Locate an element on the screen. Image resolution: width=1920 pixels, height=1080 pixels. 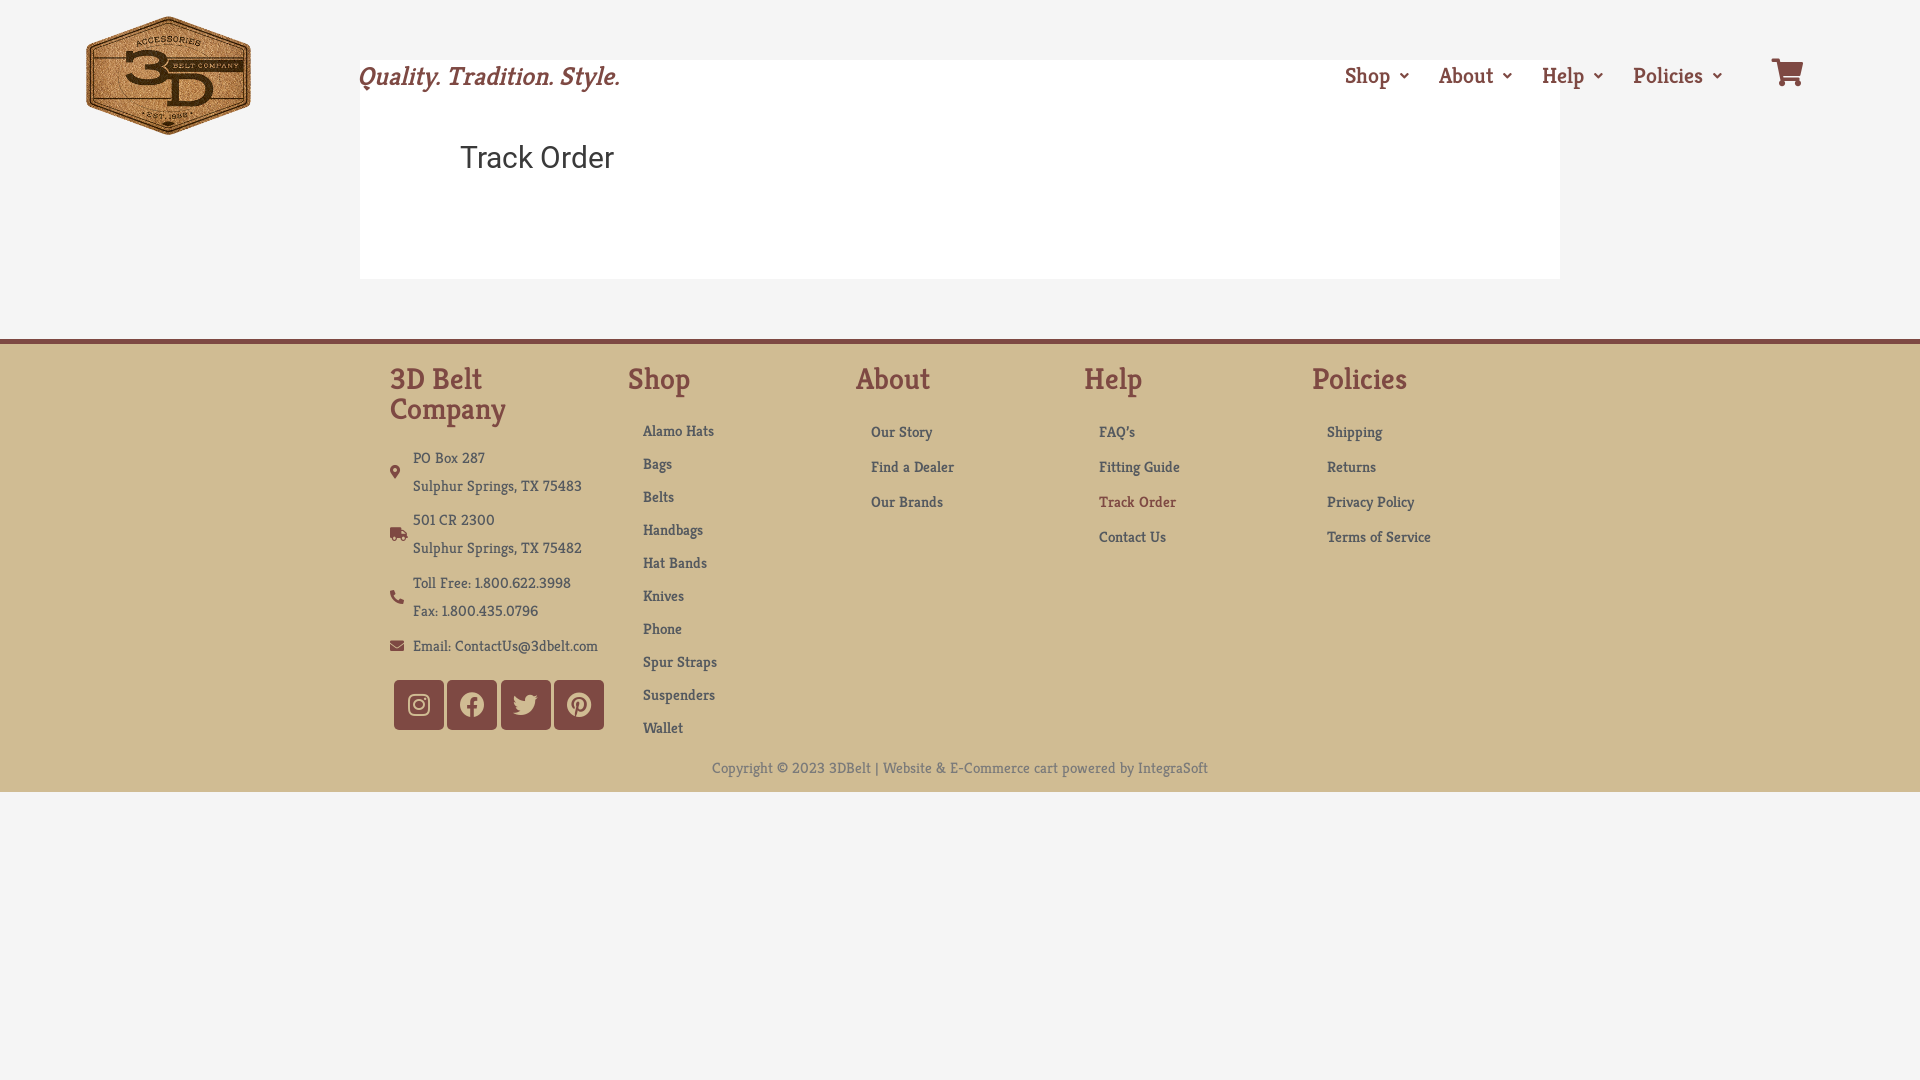
Hat Bands is located at coordinates (732, 562).